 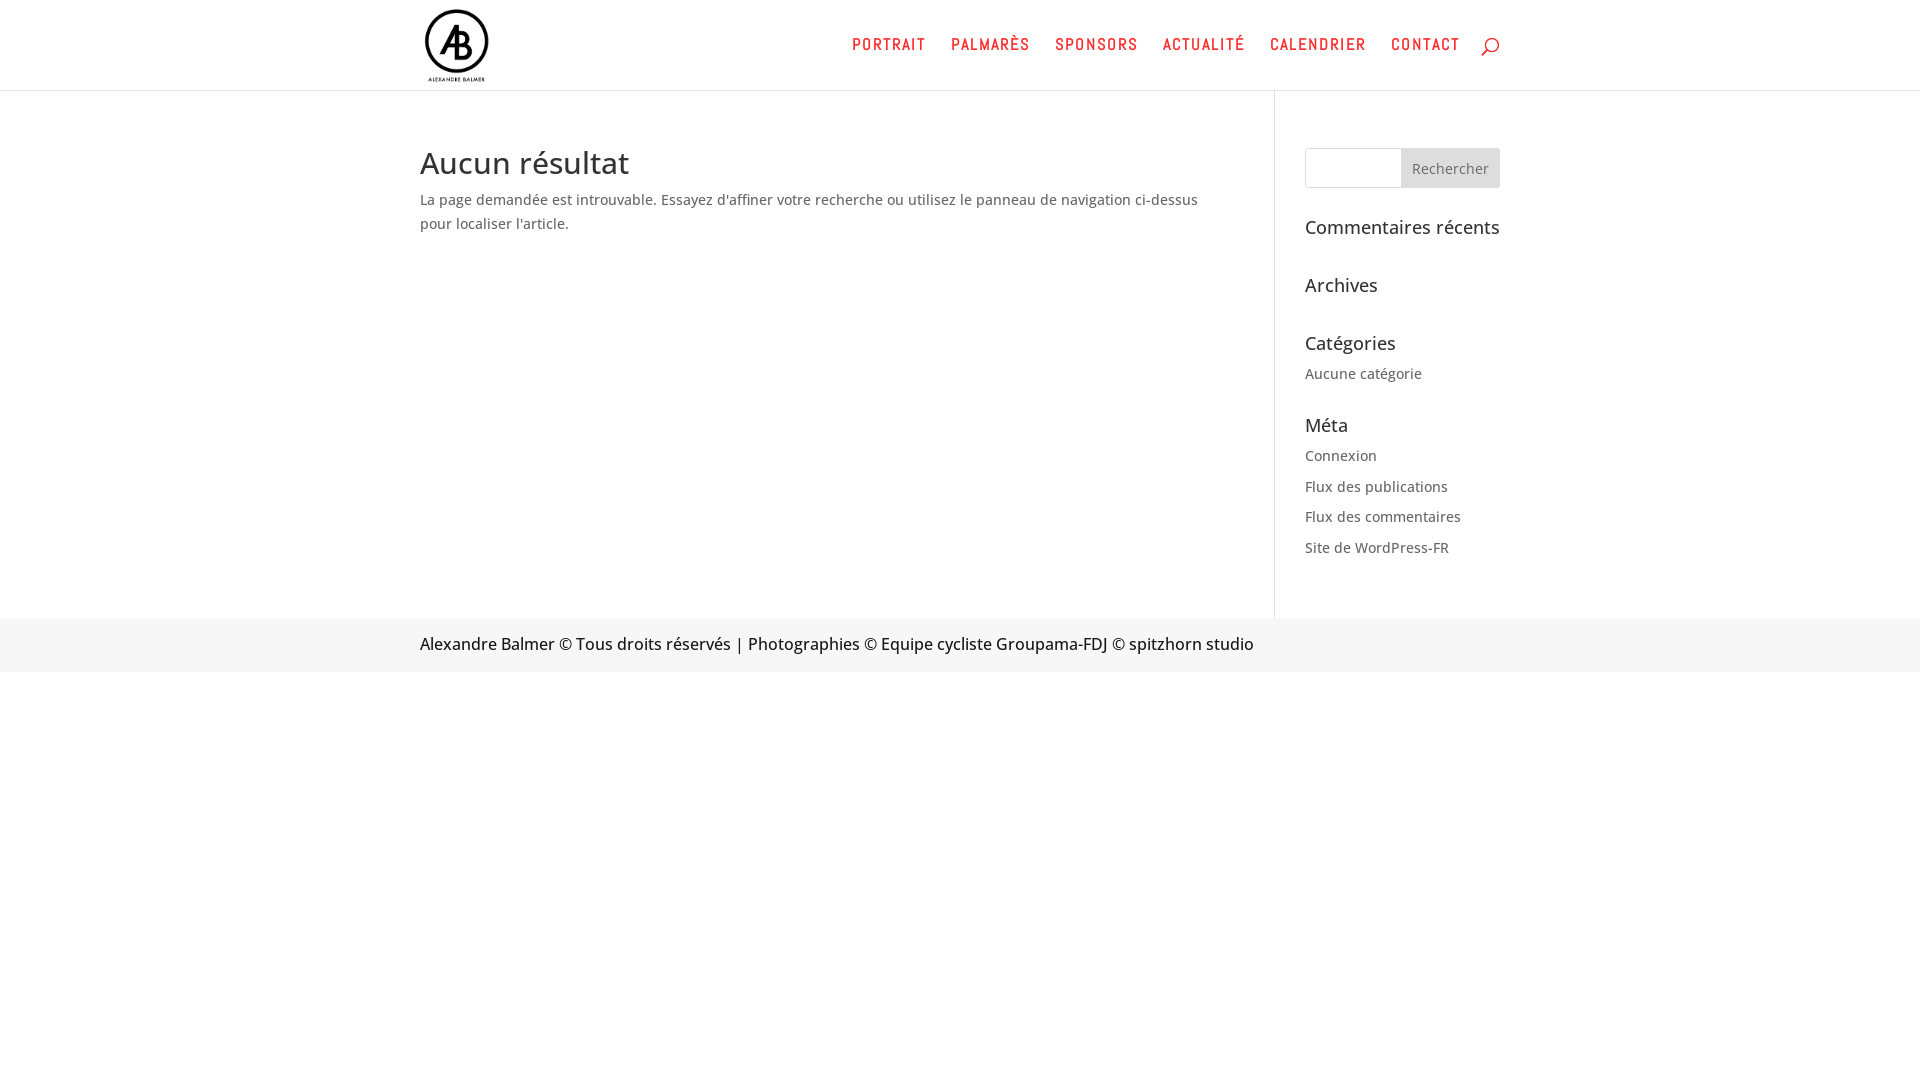 I want to click on Flux des commentaires, so click(x=1383, y=516).